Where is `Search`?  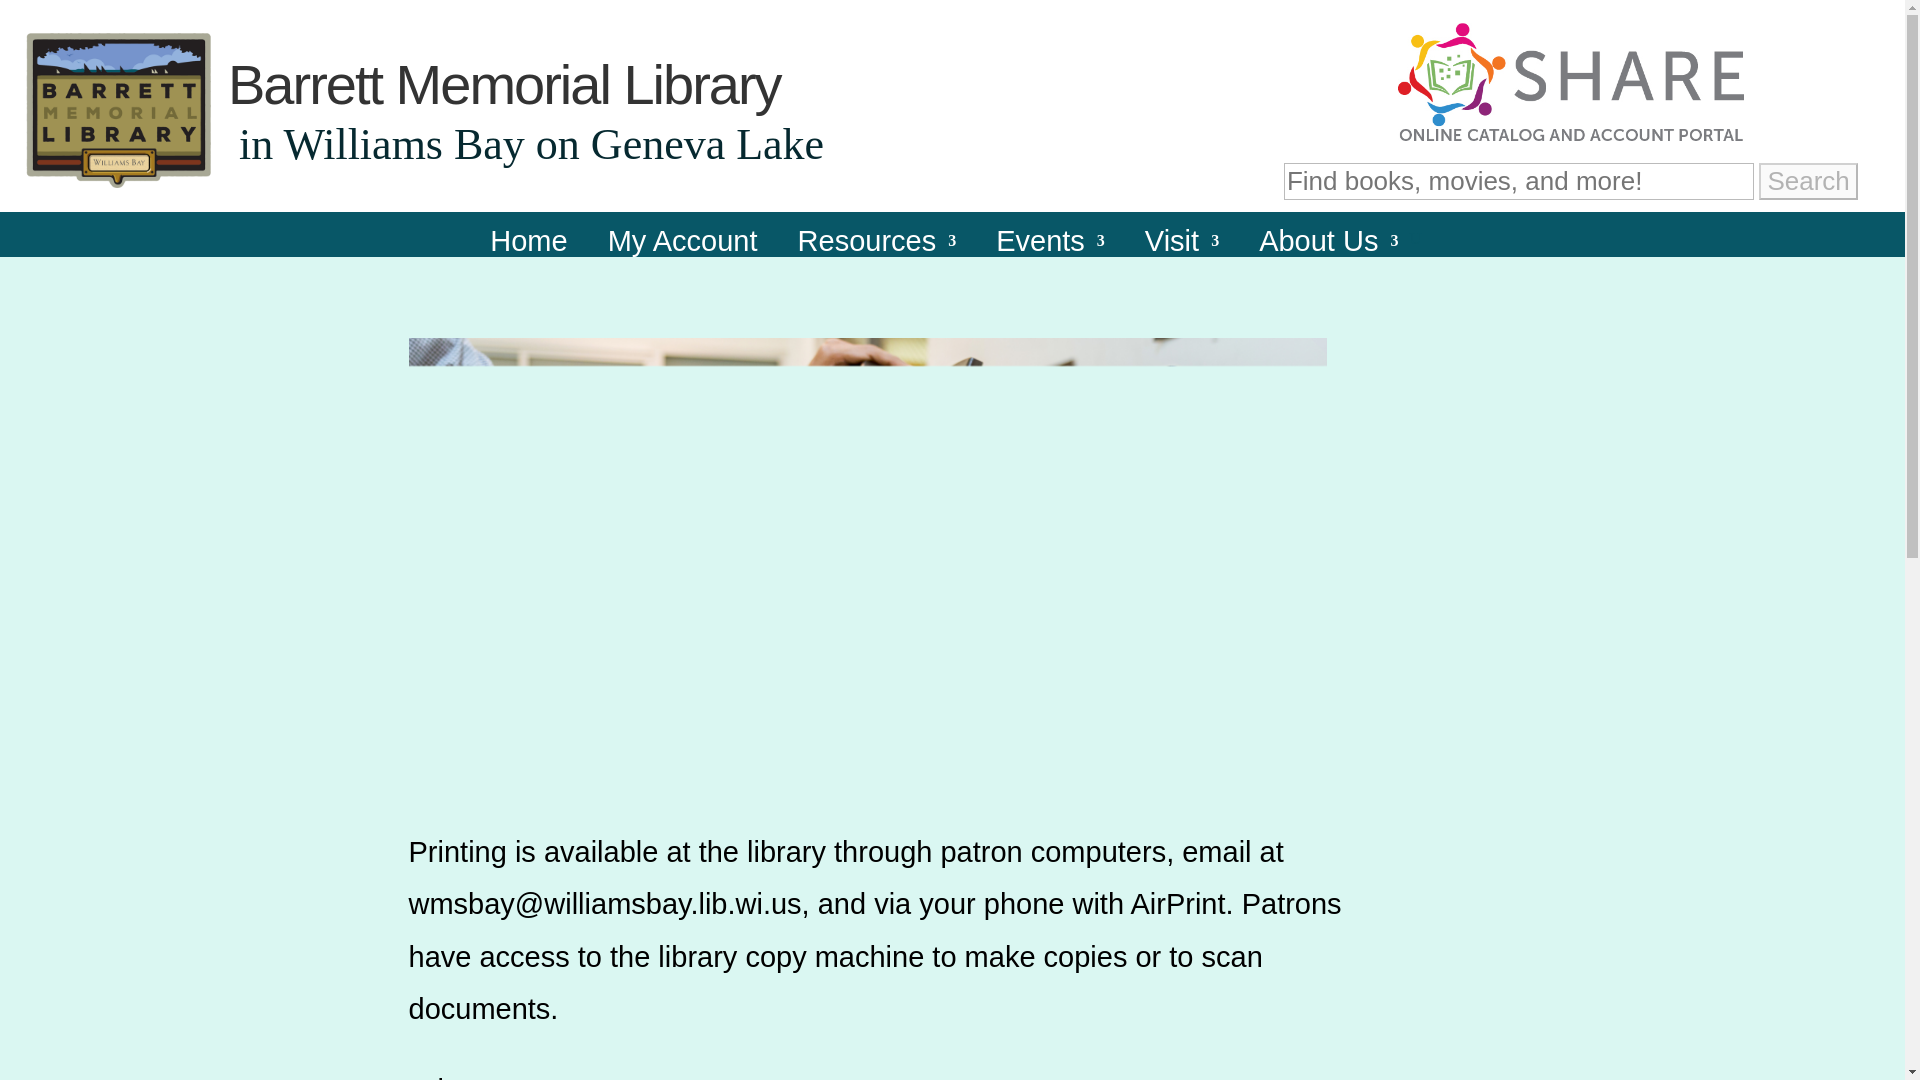 Search is located at coordinates (1807, 181).